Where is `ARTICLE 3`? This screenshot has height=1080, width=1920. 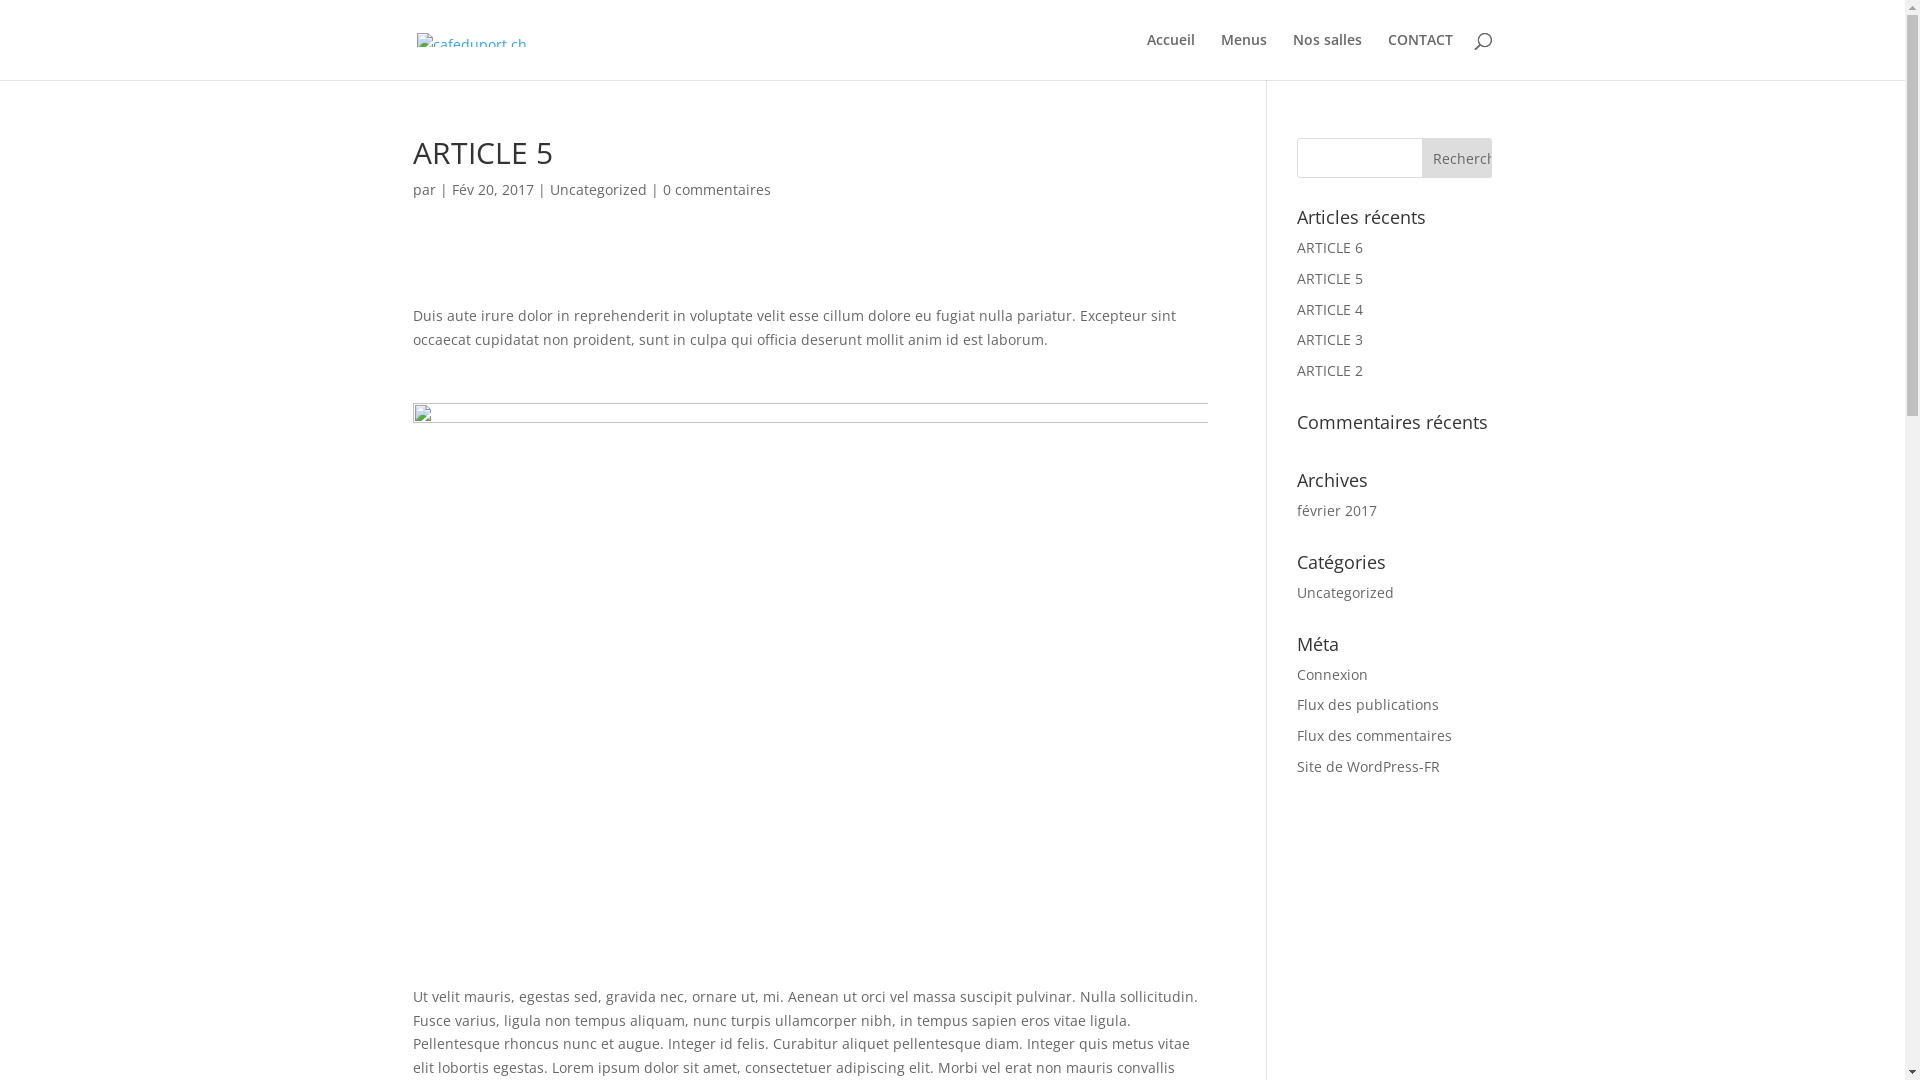 ARTICLE 3 is located at coordinates (1330, 340).